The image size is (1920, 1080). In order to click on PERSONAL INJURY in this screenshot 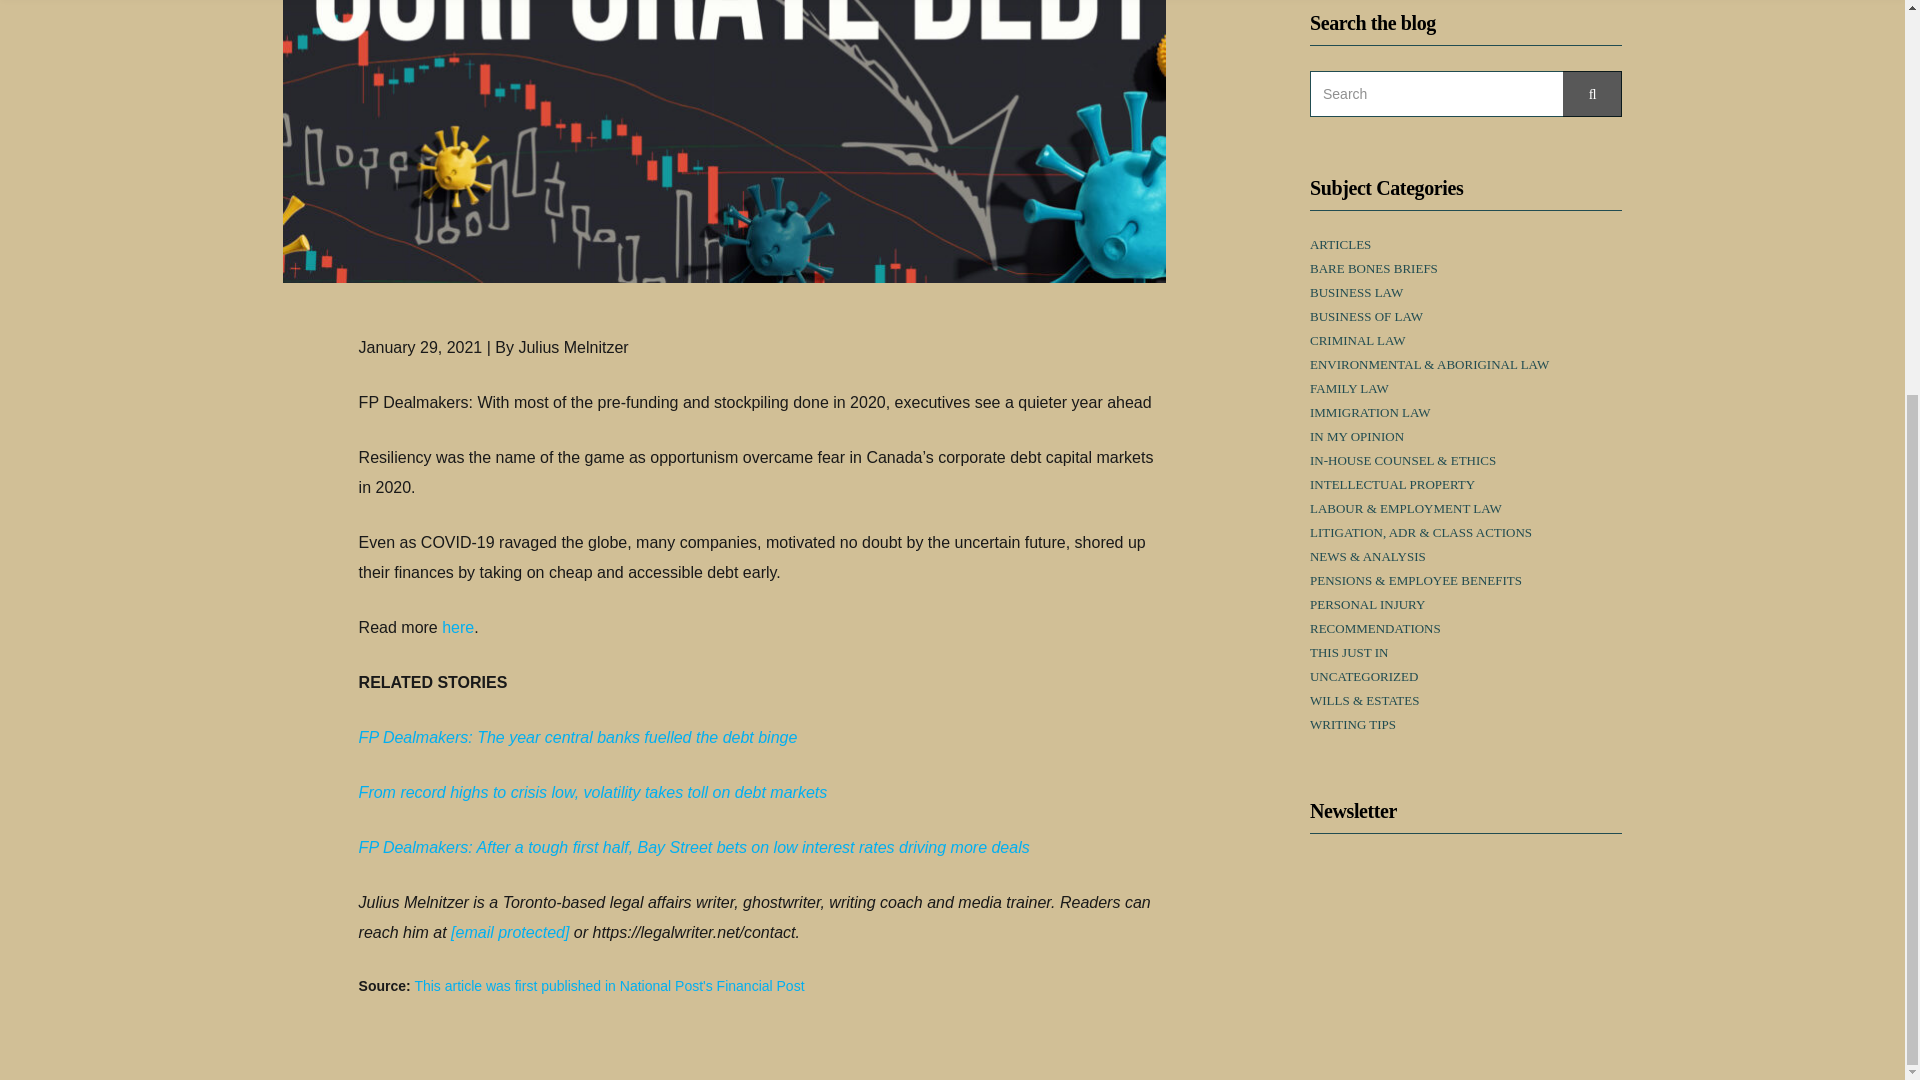, I will do `click(1366, 605)`.